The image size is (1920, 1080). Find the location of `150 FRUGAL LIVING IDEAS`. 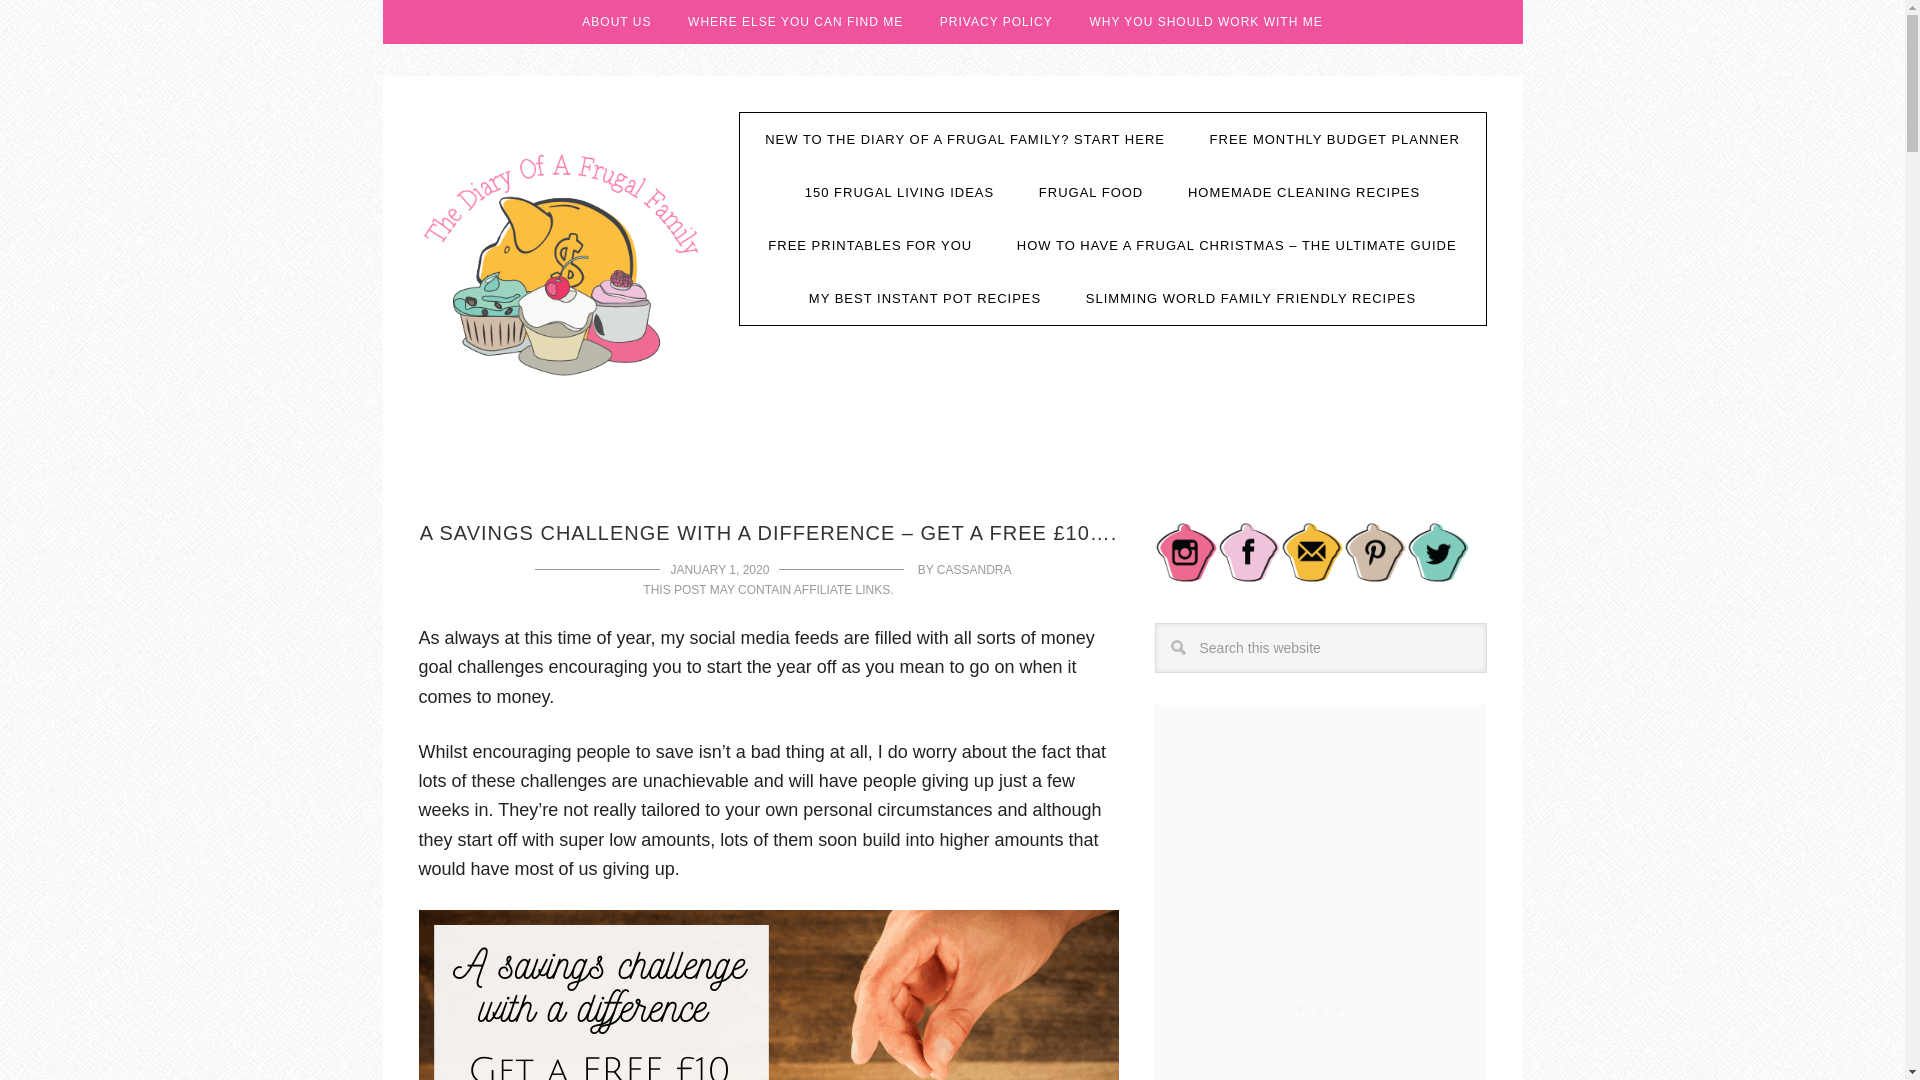

150 FRUGAL LIVING IDEAS is located at coordinates (899, 192).